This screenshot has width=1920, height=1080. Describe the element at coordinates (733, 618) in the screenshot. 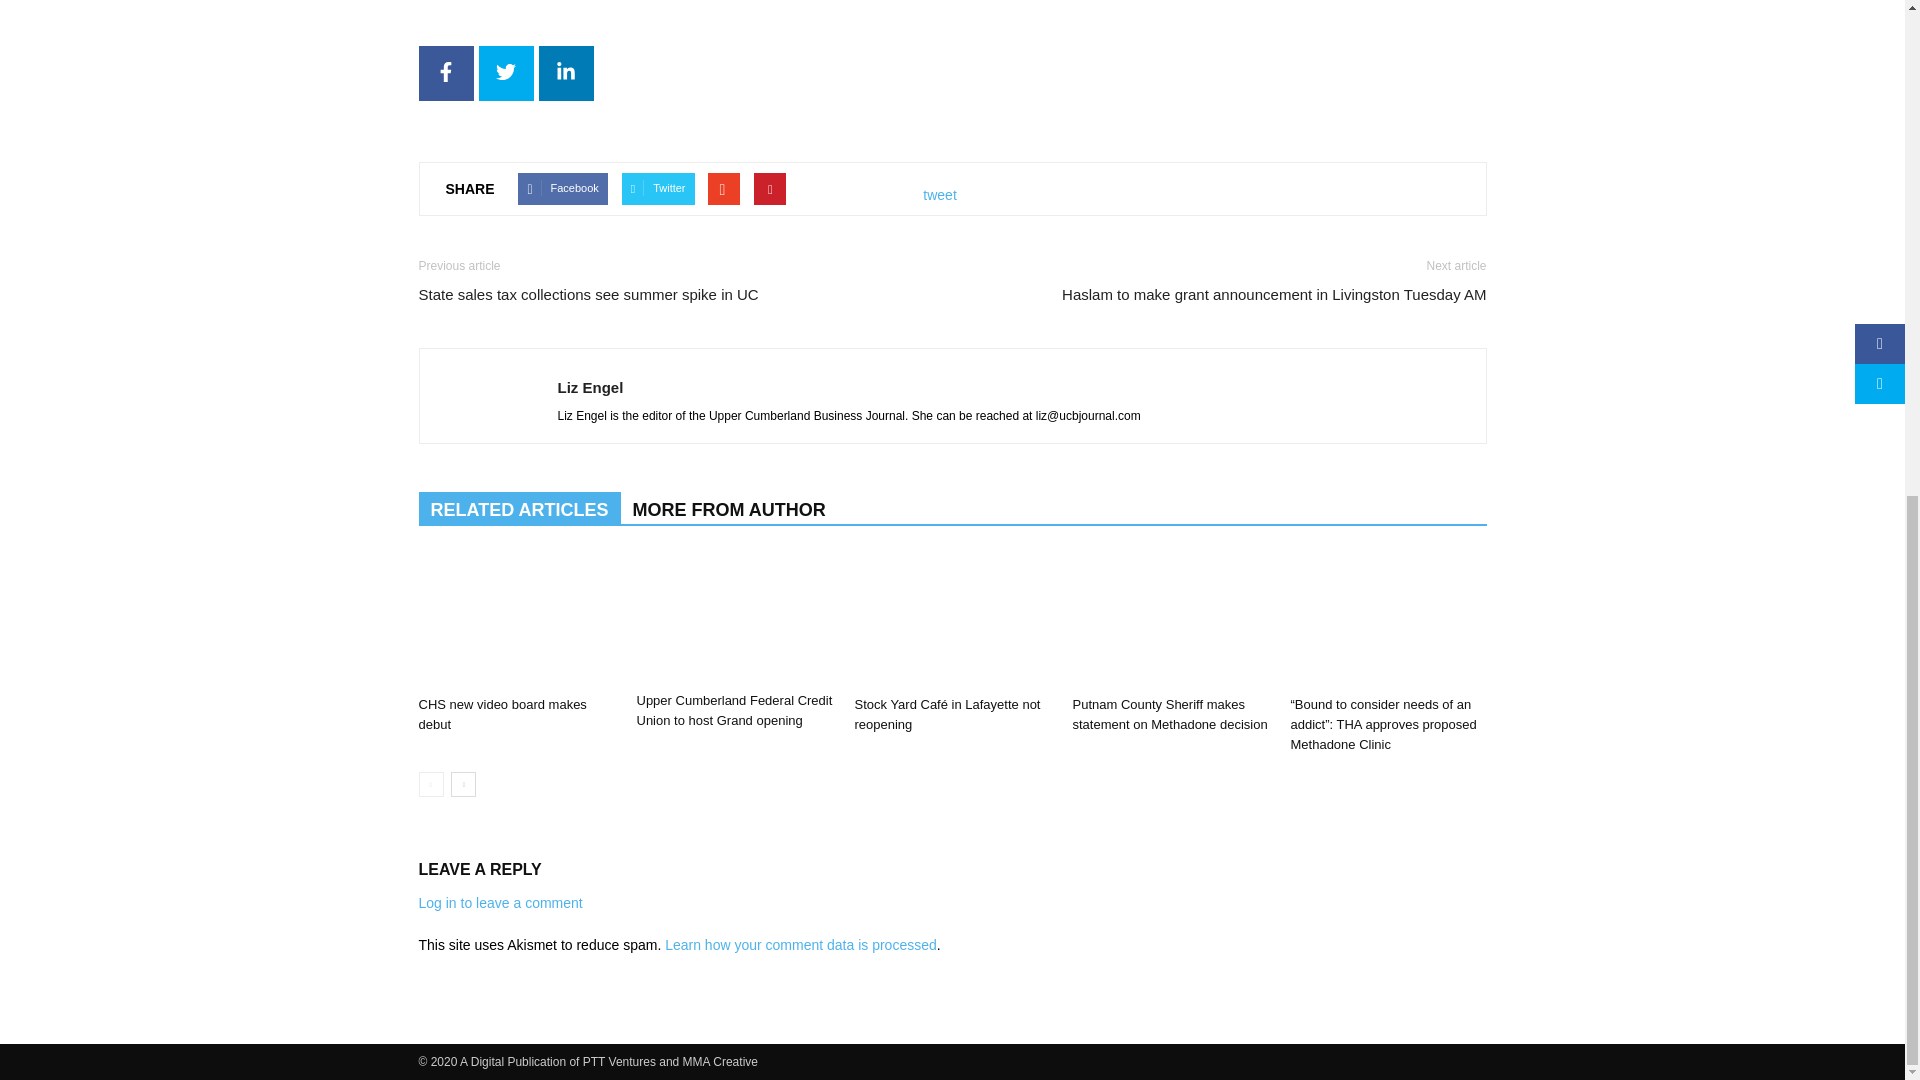

I see `Upper Cumberland Federal Credit Union to host Grand opening` at that location.